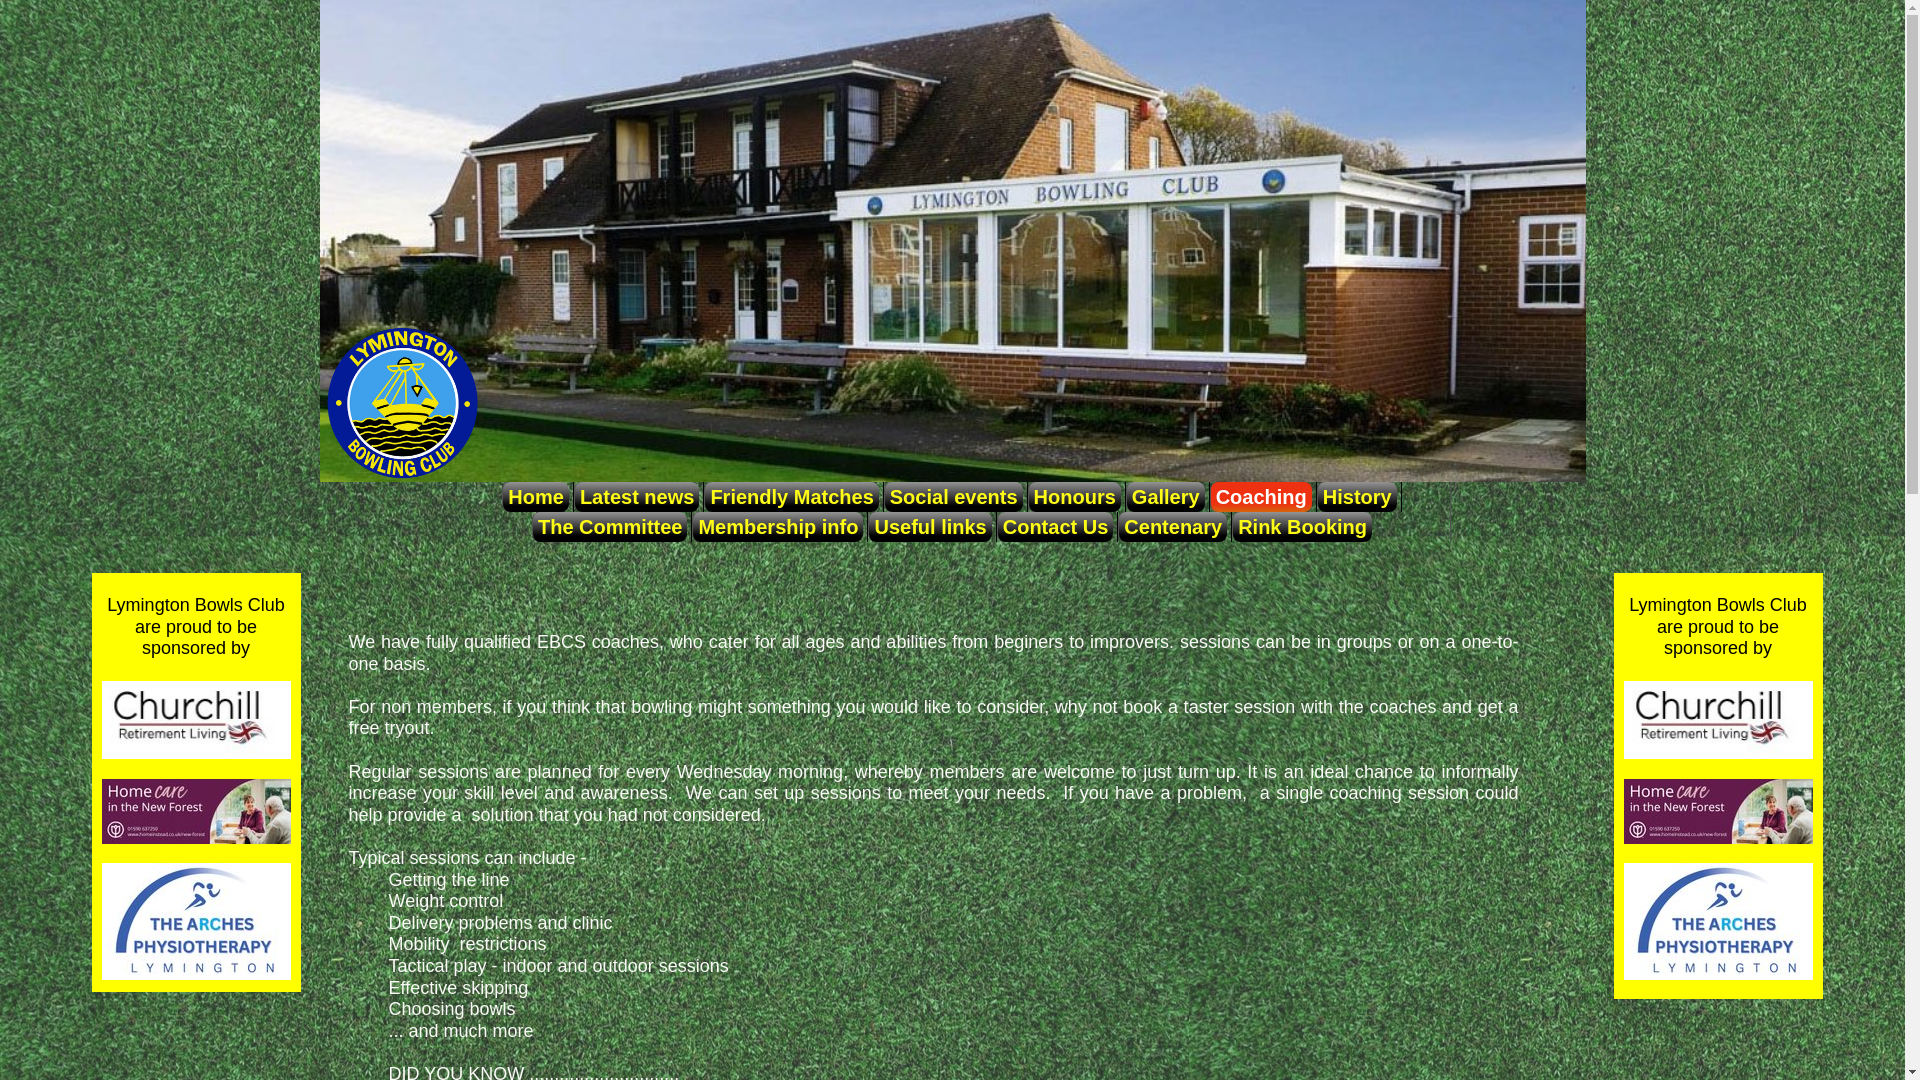 This screenshot has width=1920, height=1080. What do you see at coordinates (1172, 526) in the screenshot?
I see `Centenary` at bounding box center [1172, 526].